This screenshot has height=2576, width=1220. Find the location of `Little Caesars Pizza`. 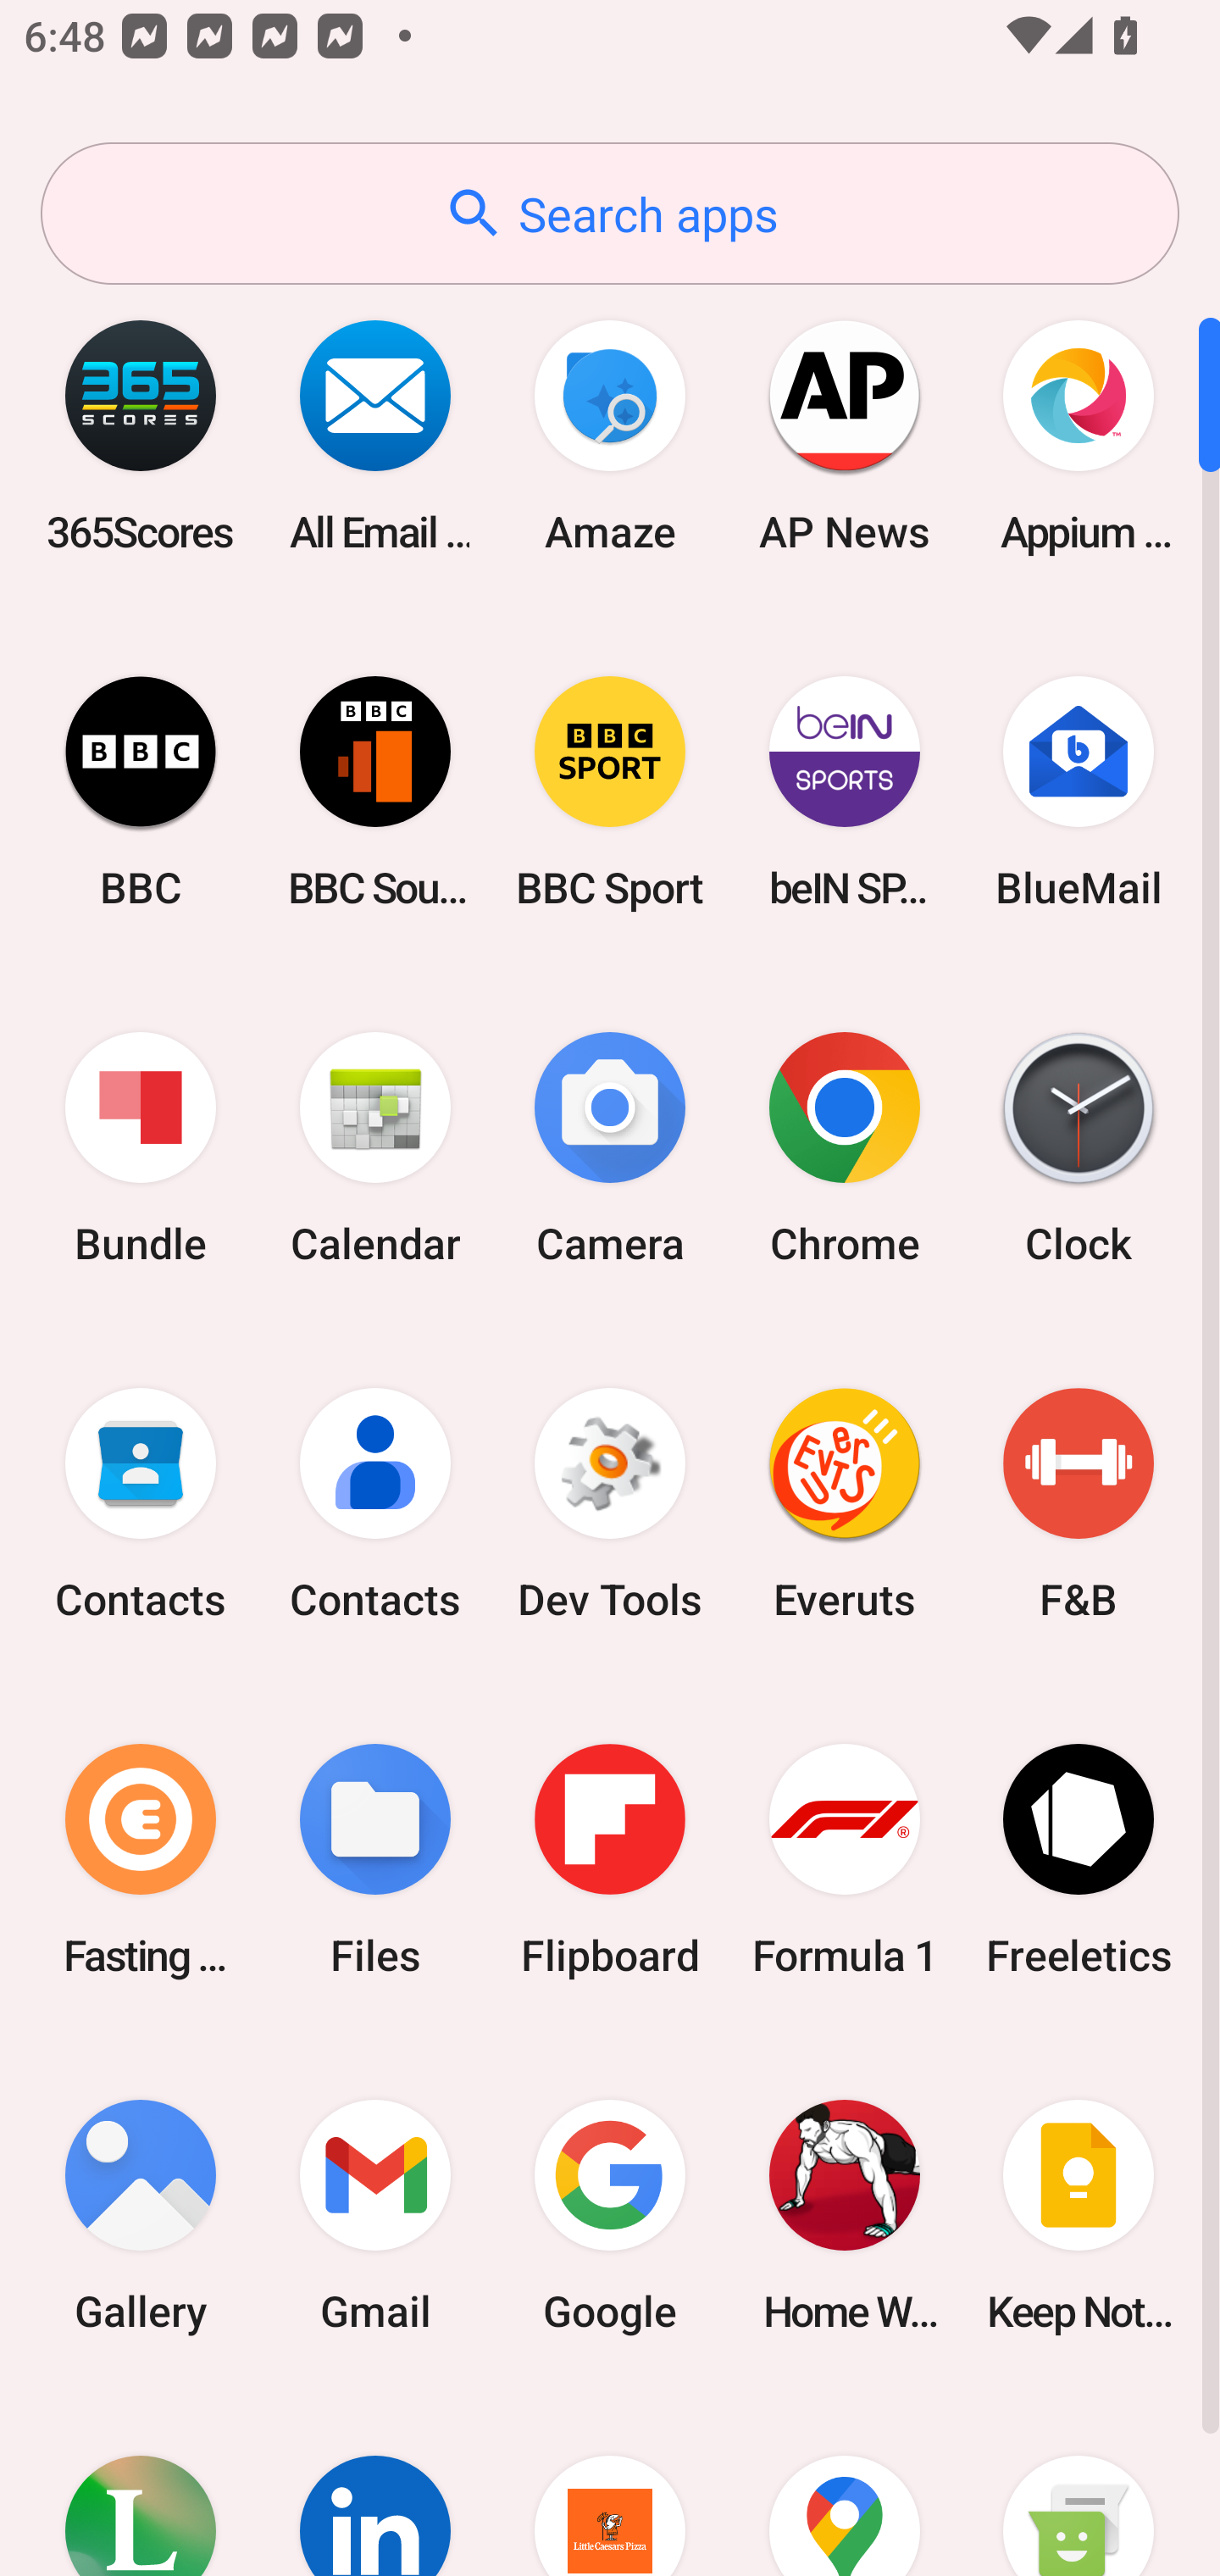

Little Caesars Pizza is located at coordinates (610, 2484).